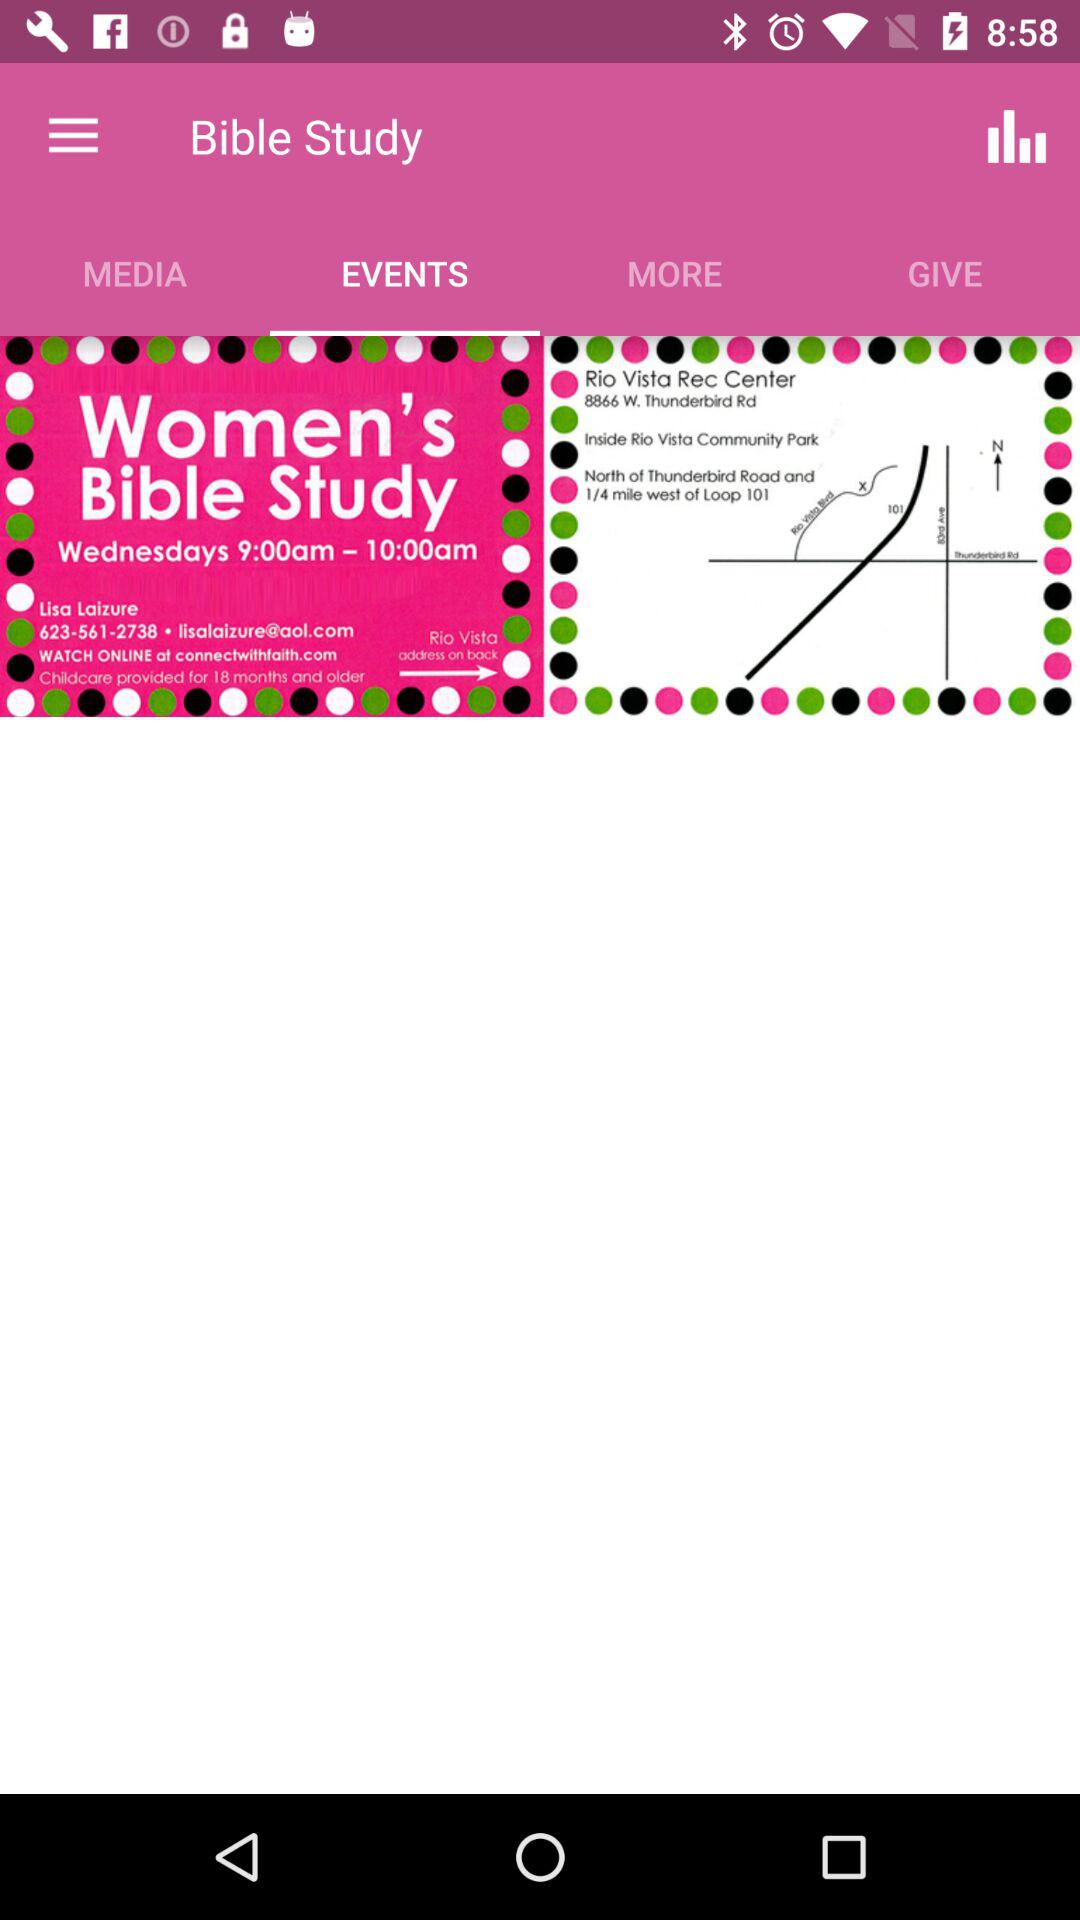 The height and width of the screenshot is (1920, 1080). I want to click on turn off icon below the media item, so click(540, 526).